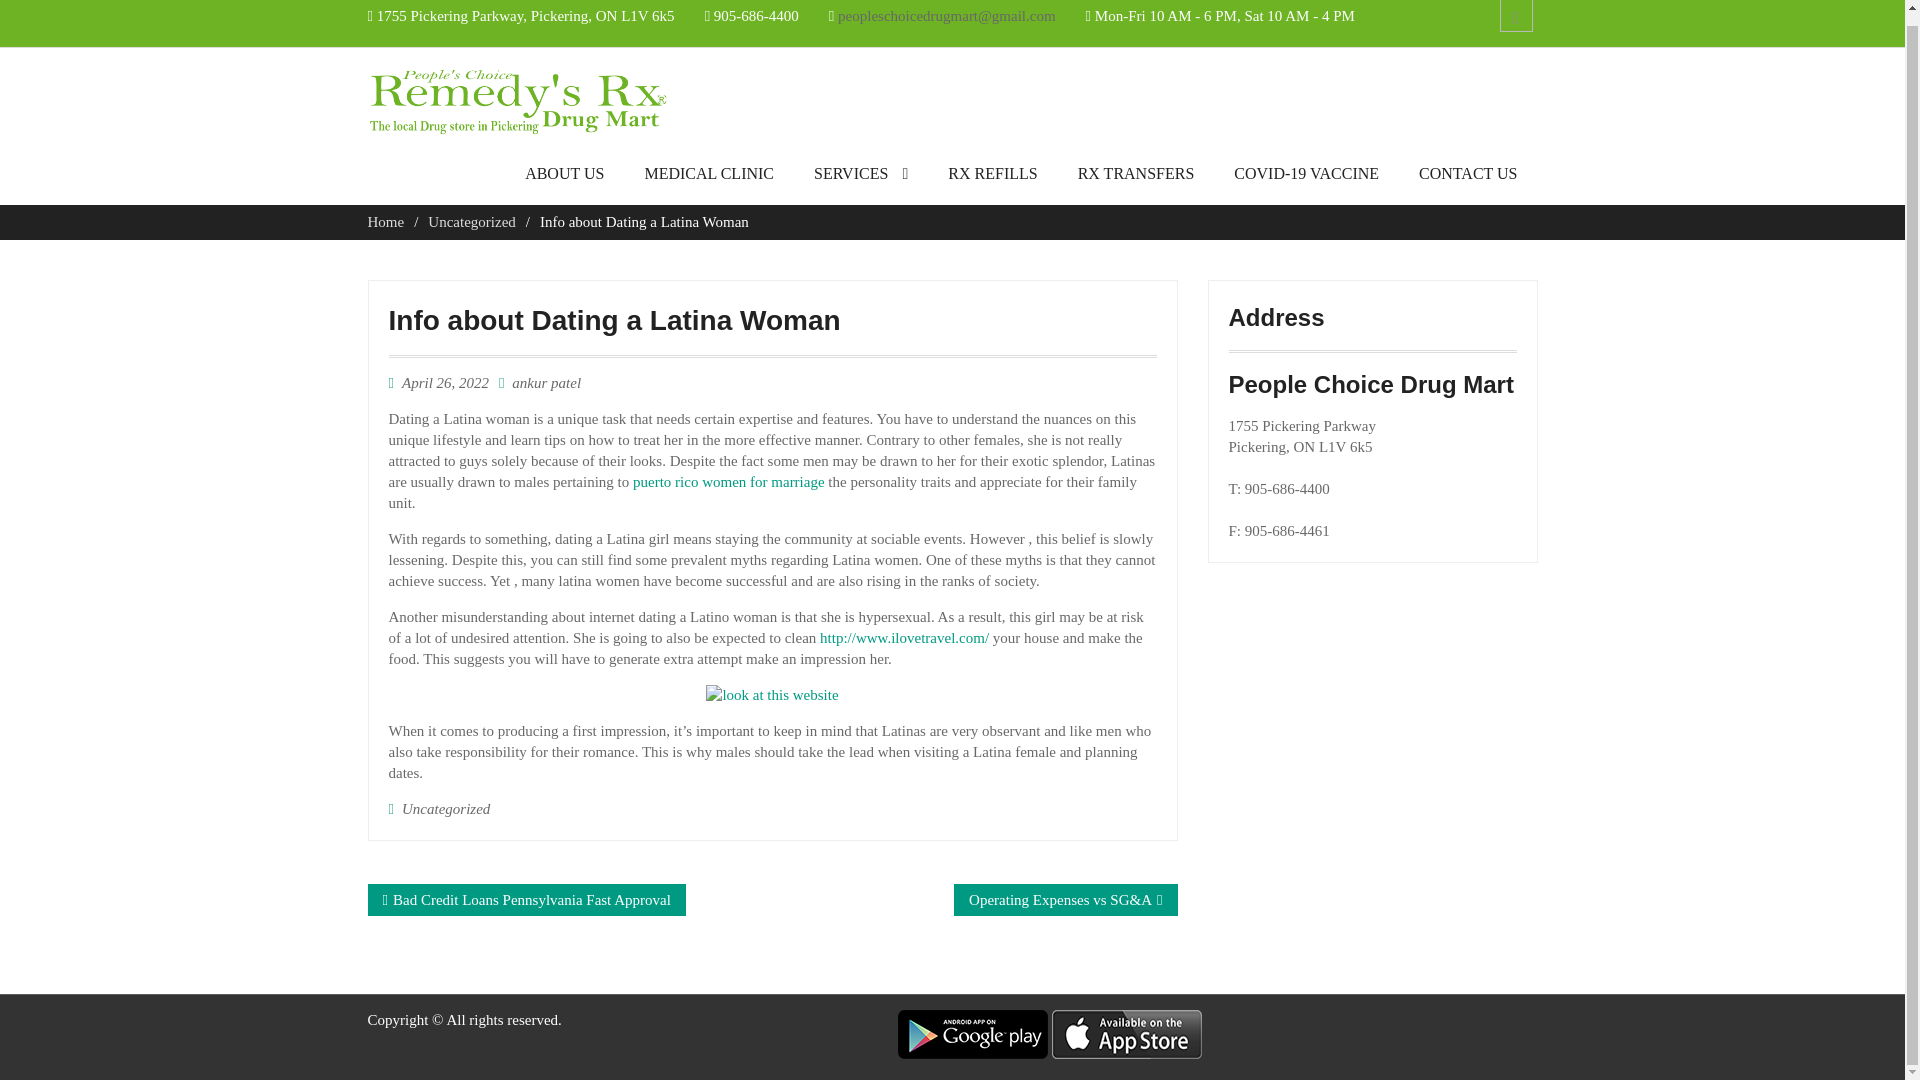 The image size is (1920, 1080). Describe the element at coordinates (445, 382) in the screenshot. I see `April 26, 2022` at that location.